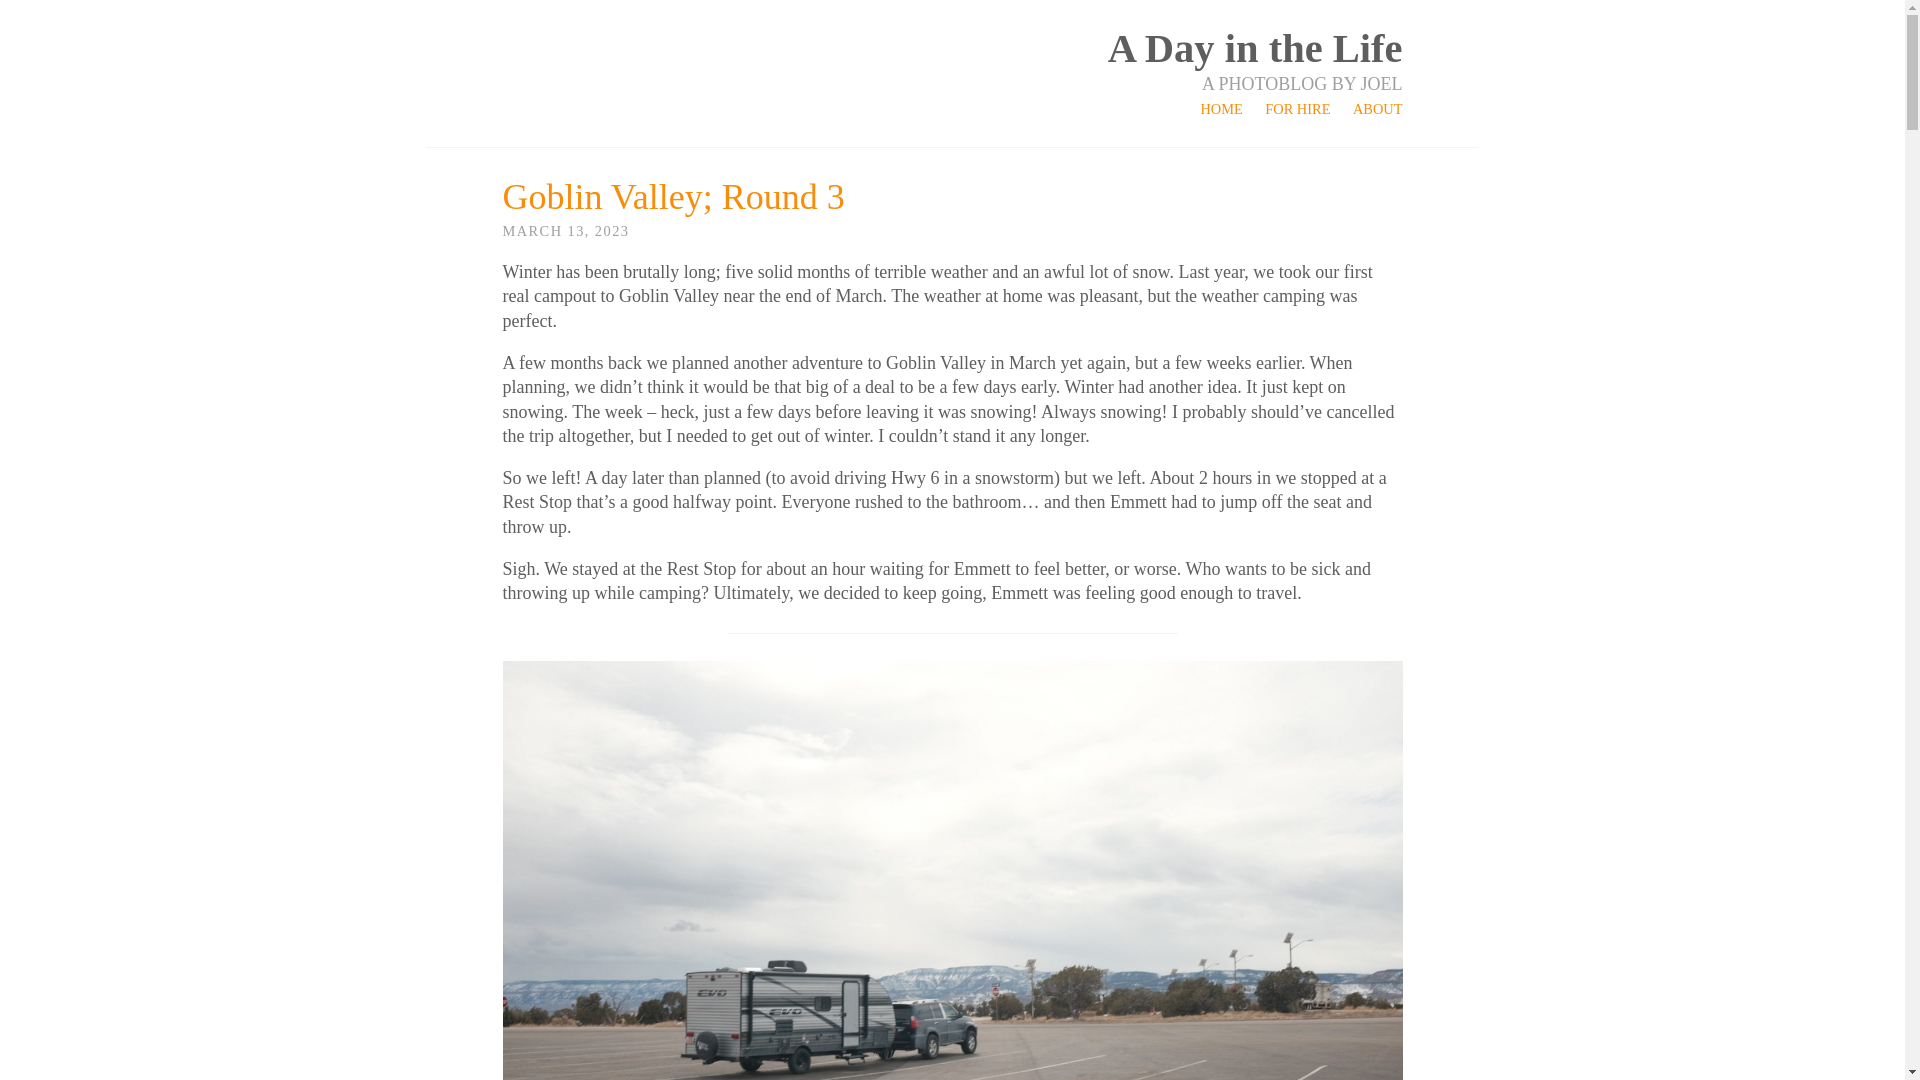 This screenshot has width=1920, height=1080. What do you see at coordinates (1378, 108) in the screenshot?
I see `ABOUT` at bounding box center [1378, 108].